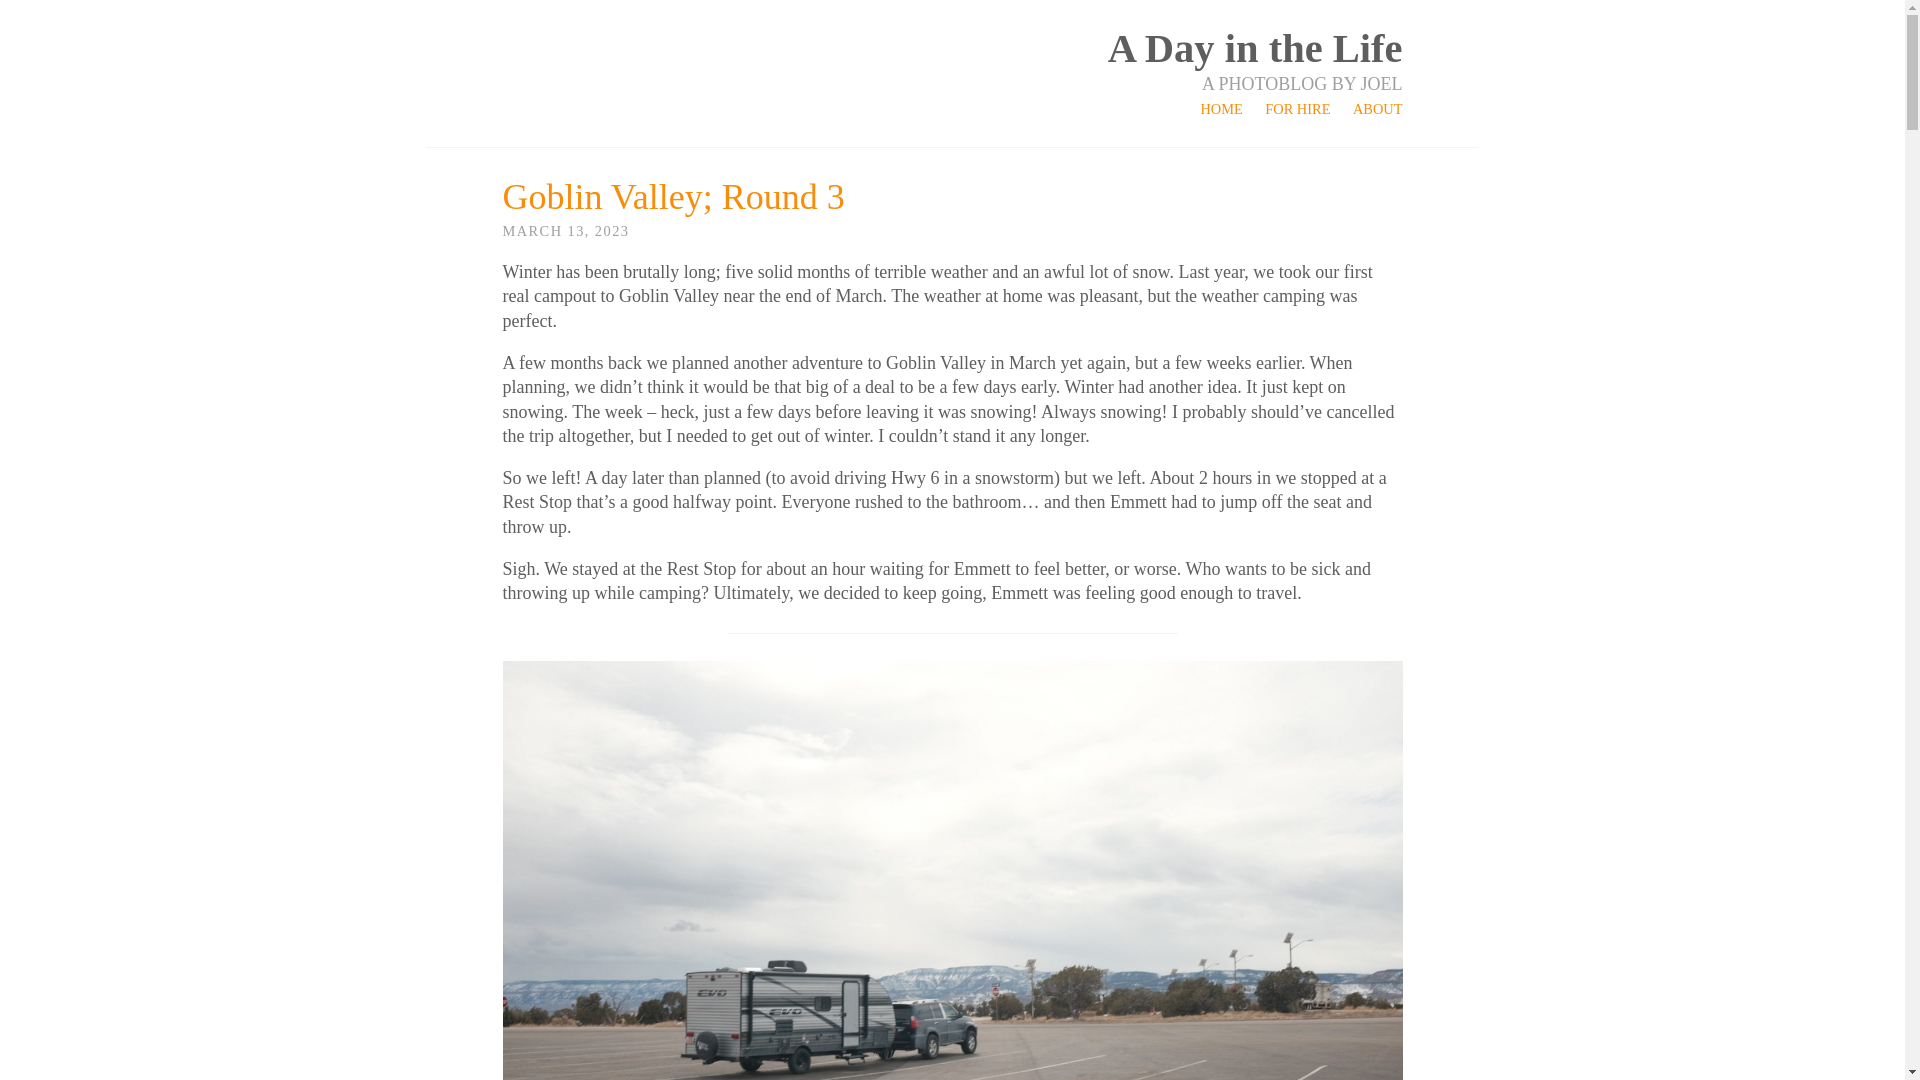 This screenshot has width=1920, height=1080. What do you see at coordinates (1378, 108) in the screenshot?
I see `ABOUT` at bounding box center [1378, 108].